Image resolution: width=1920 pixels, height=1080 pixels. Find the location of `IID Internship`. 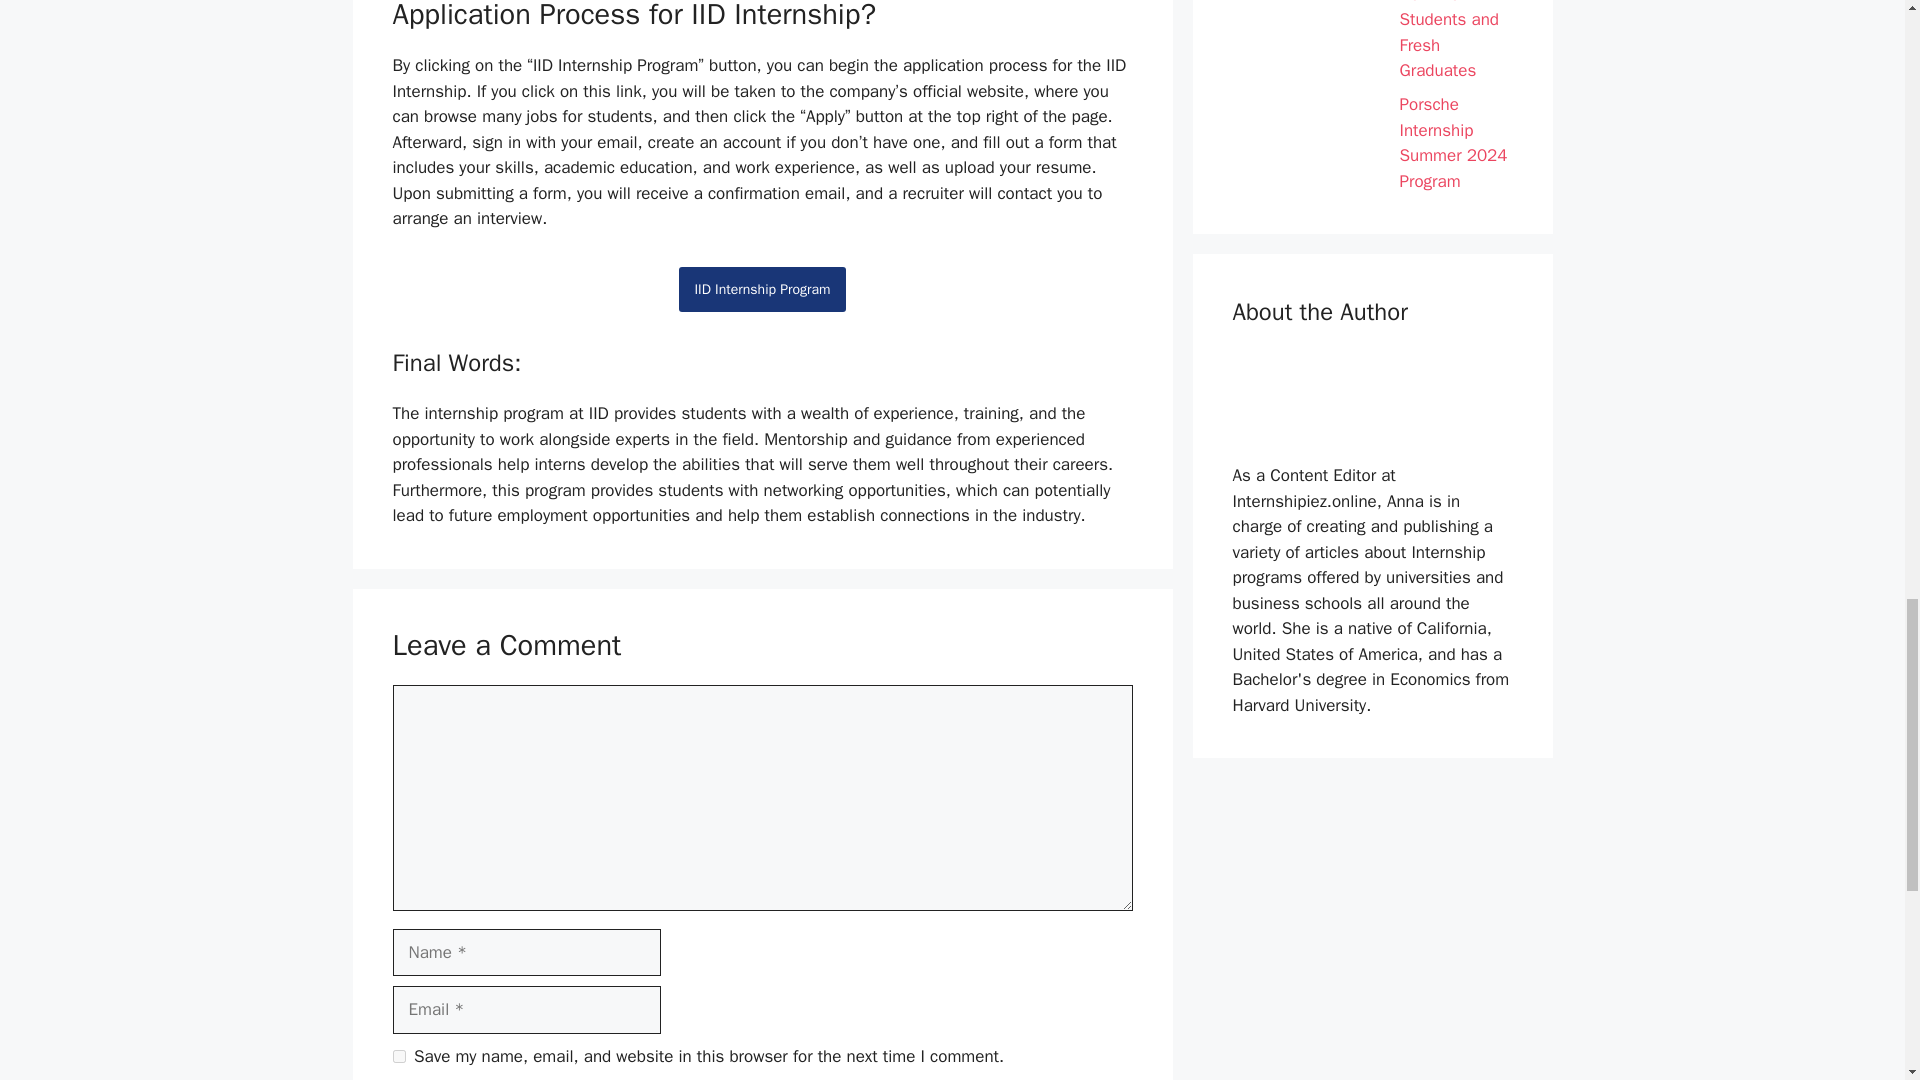

IID Internship is located at coordinates (762, 289).